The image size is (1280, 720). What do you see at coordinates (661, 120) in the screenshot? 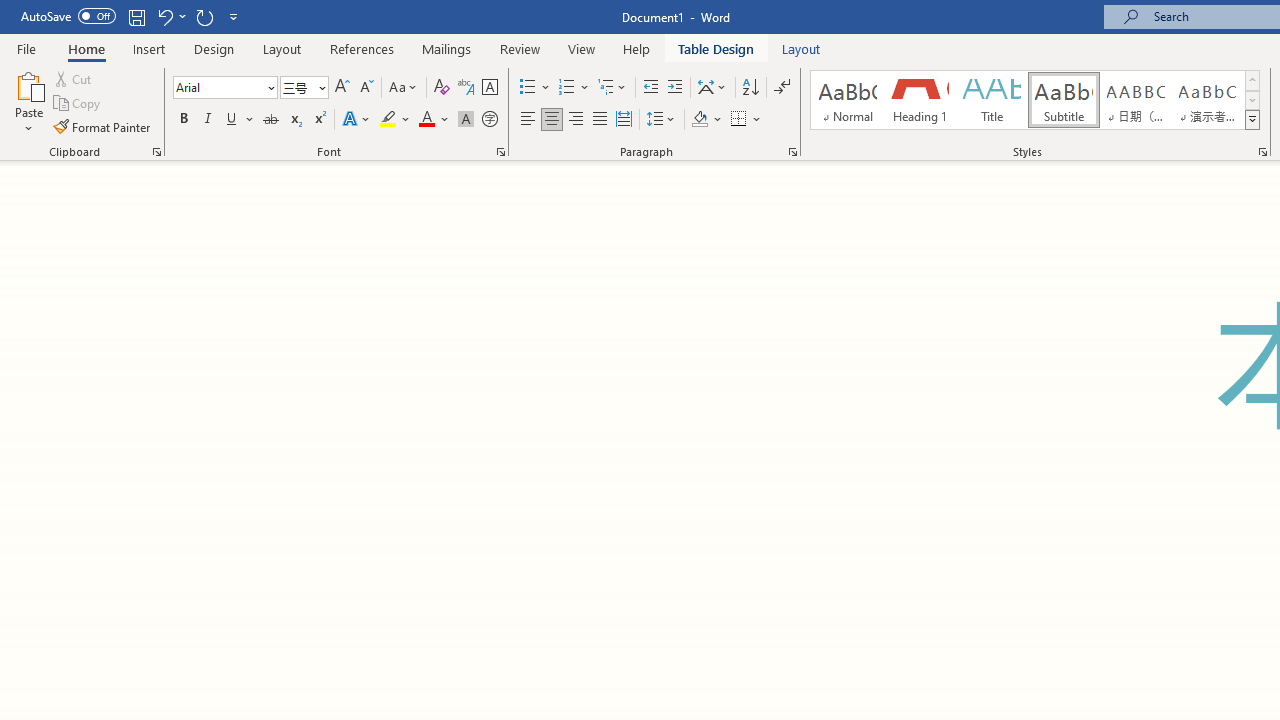
I see `Line and Paragraph Spacing` at bounding box center [661, 120].